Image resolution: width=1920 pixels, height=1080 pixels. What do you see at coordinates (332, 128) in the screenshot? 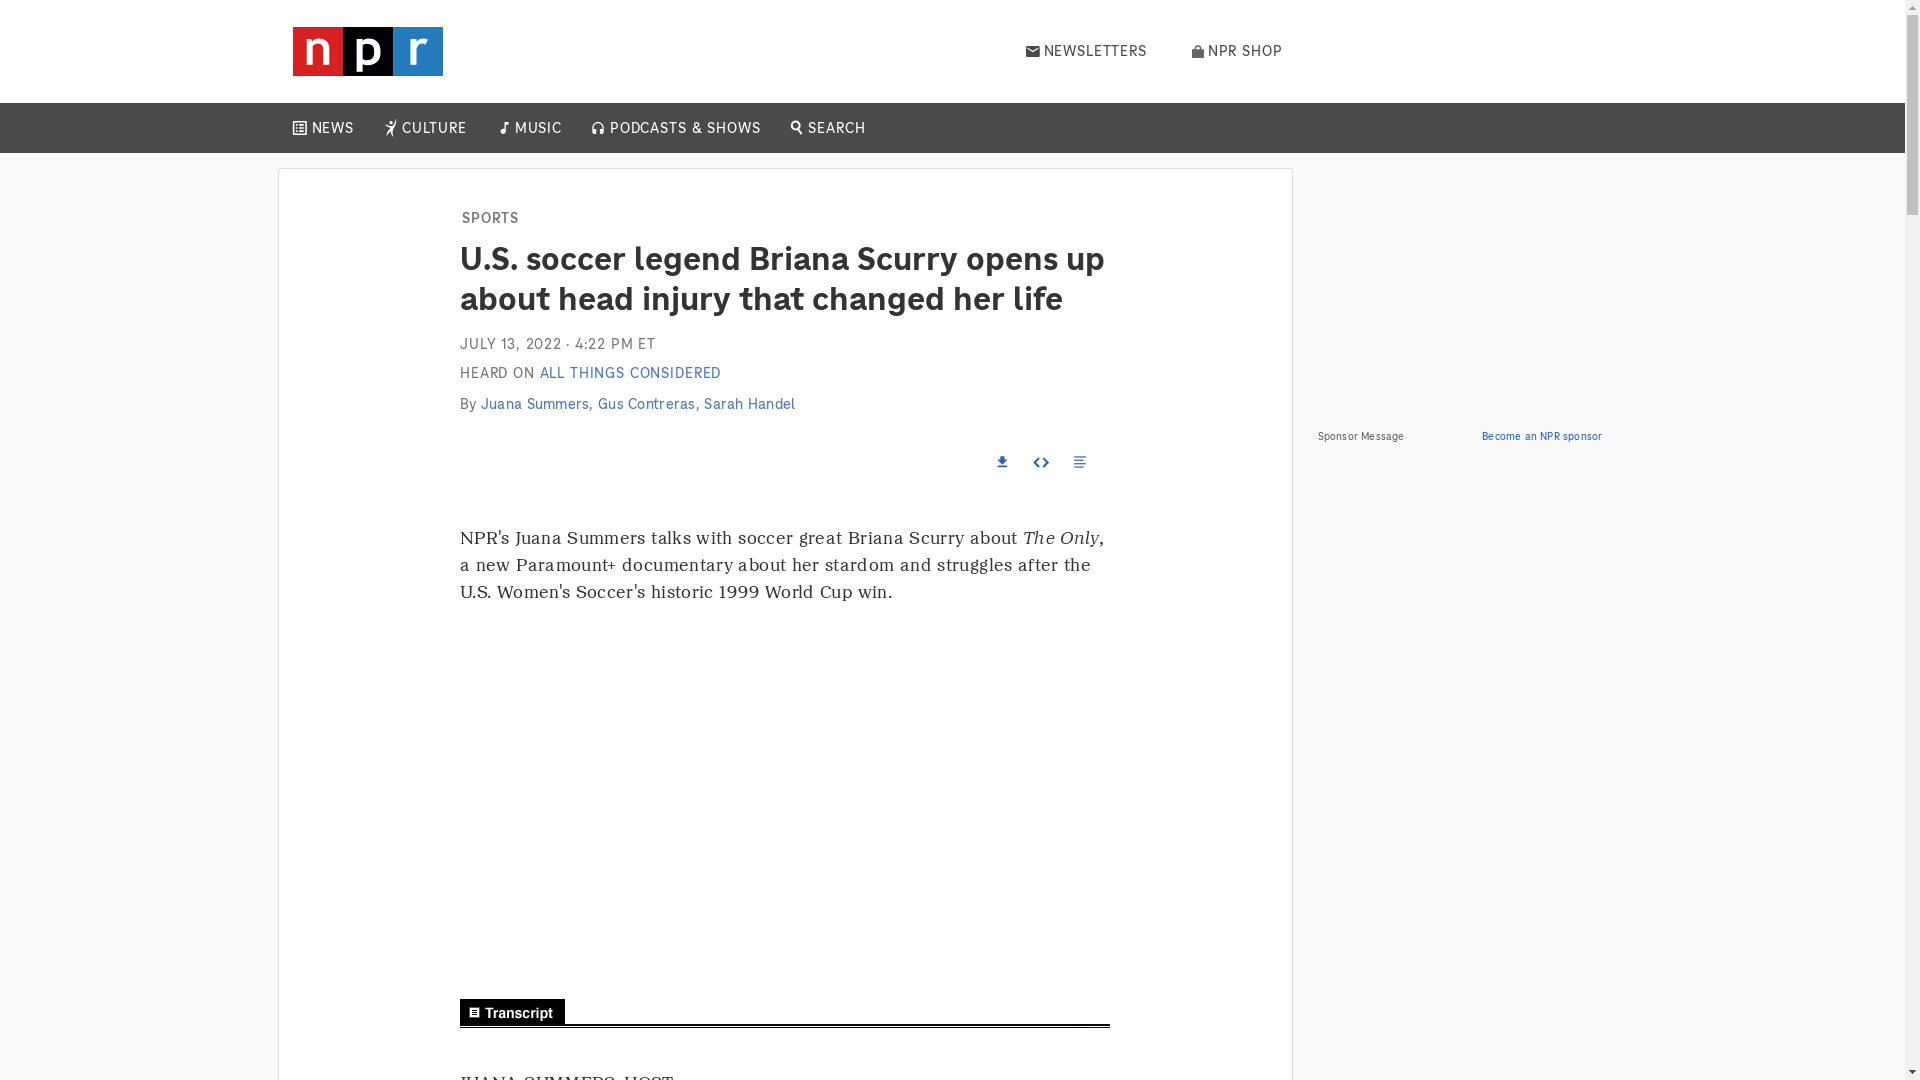
I see `NEWS` at bounding box center [332, 128].